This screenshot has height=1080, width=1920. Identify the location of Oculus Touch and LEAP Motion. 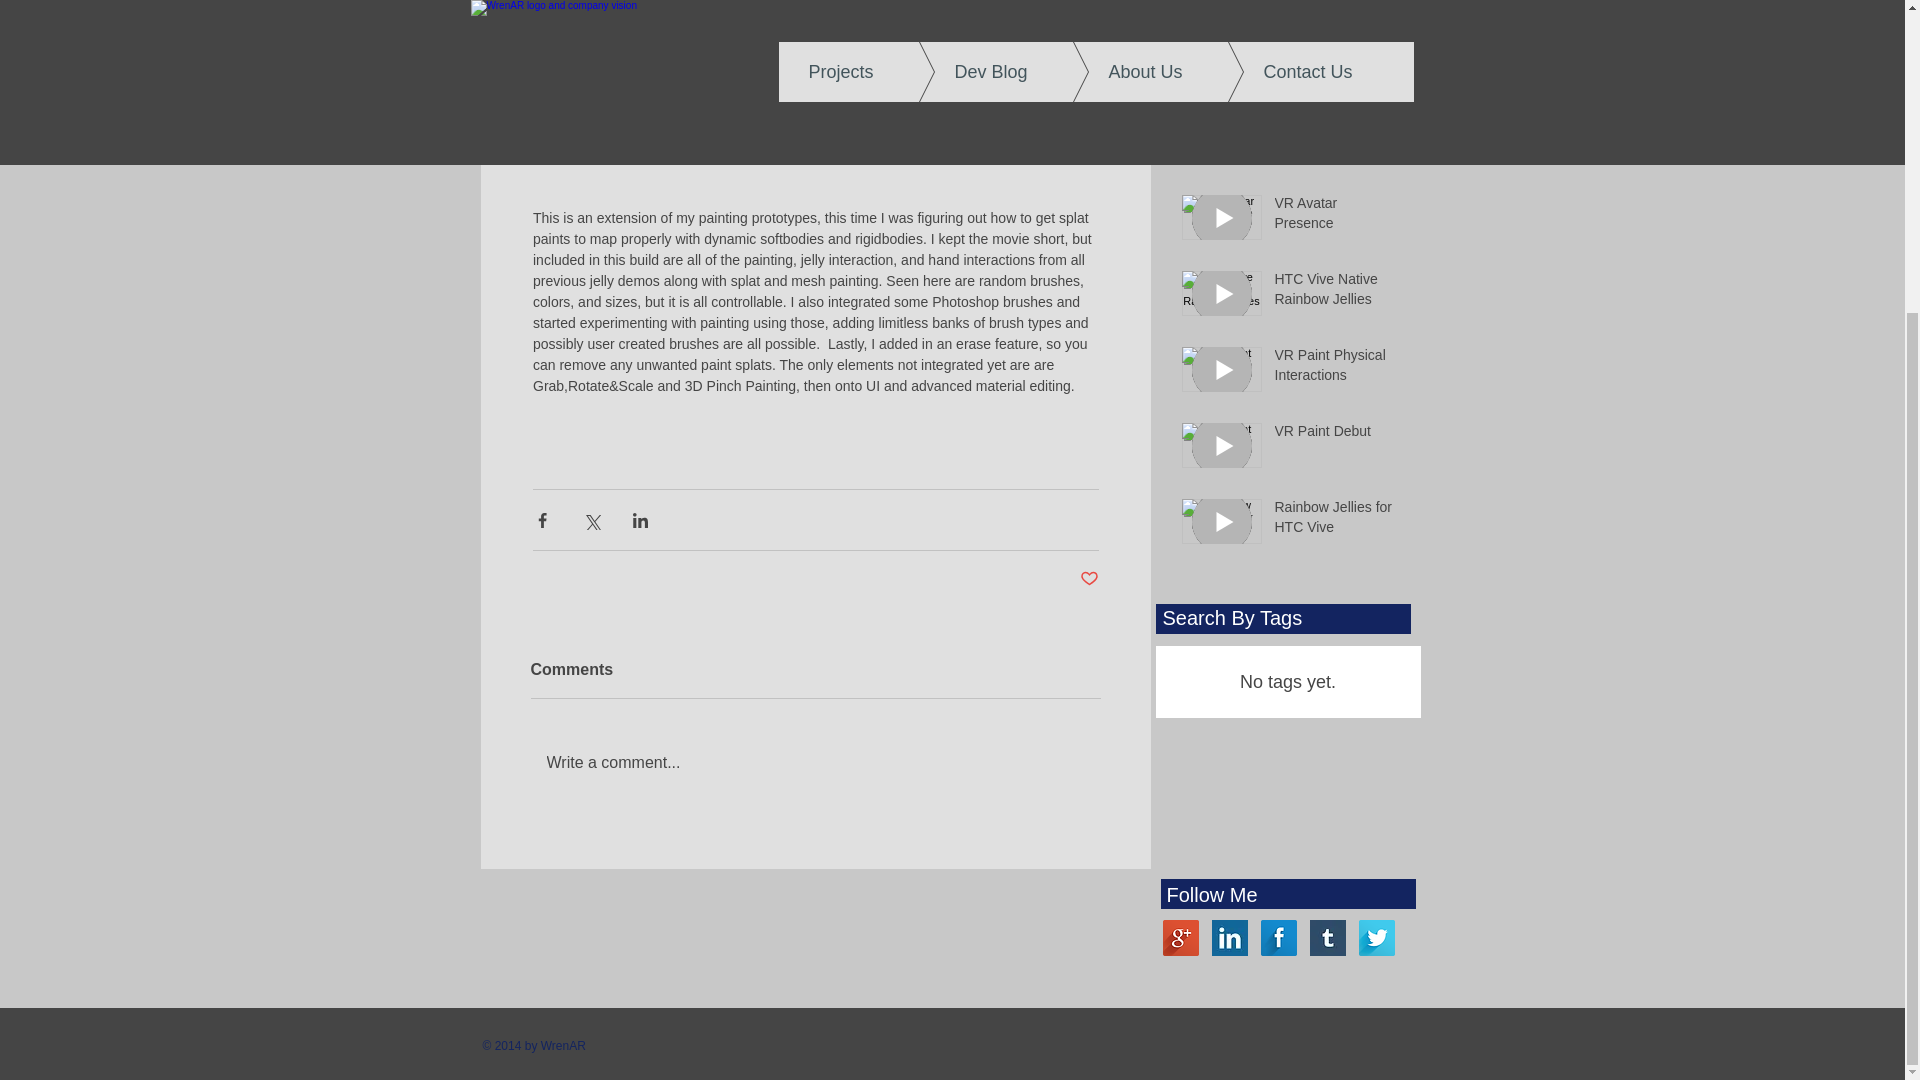
(1334, 6).